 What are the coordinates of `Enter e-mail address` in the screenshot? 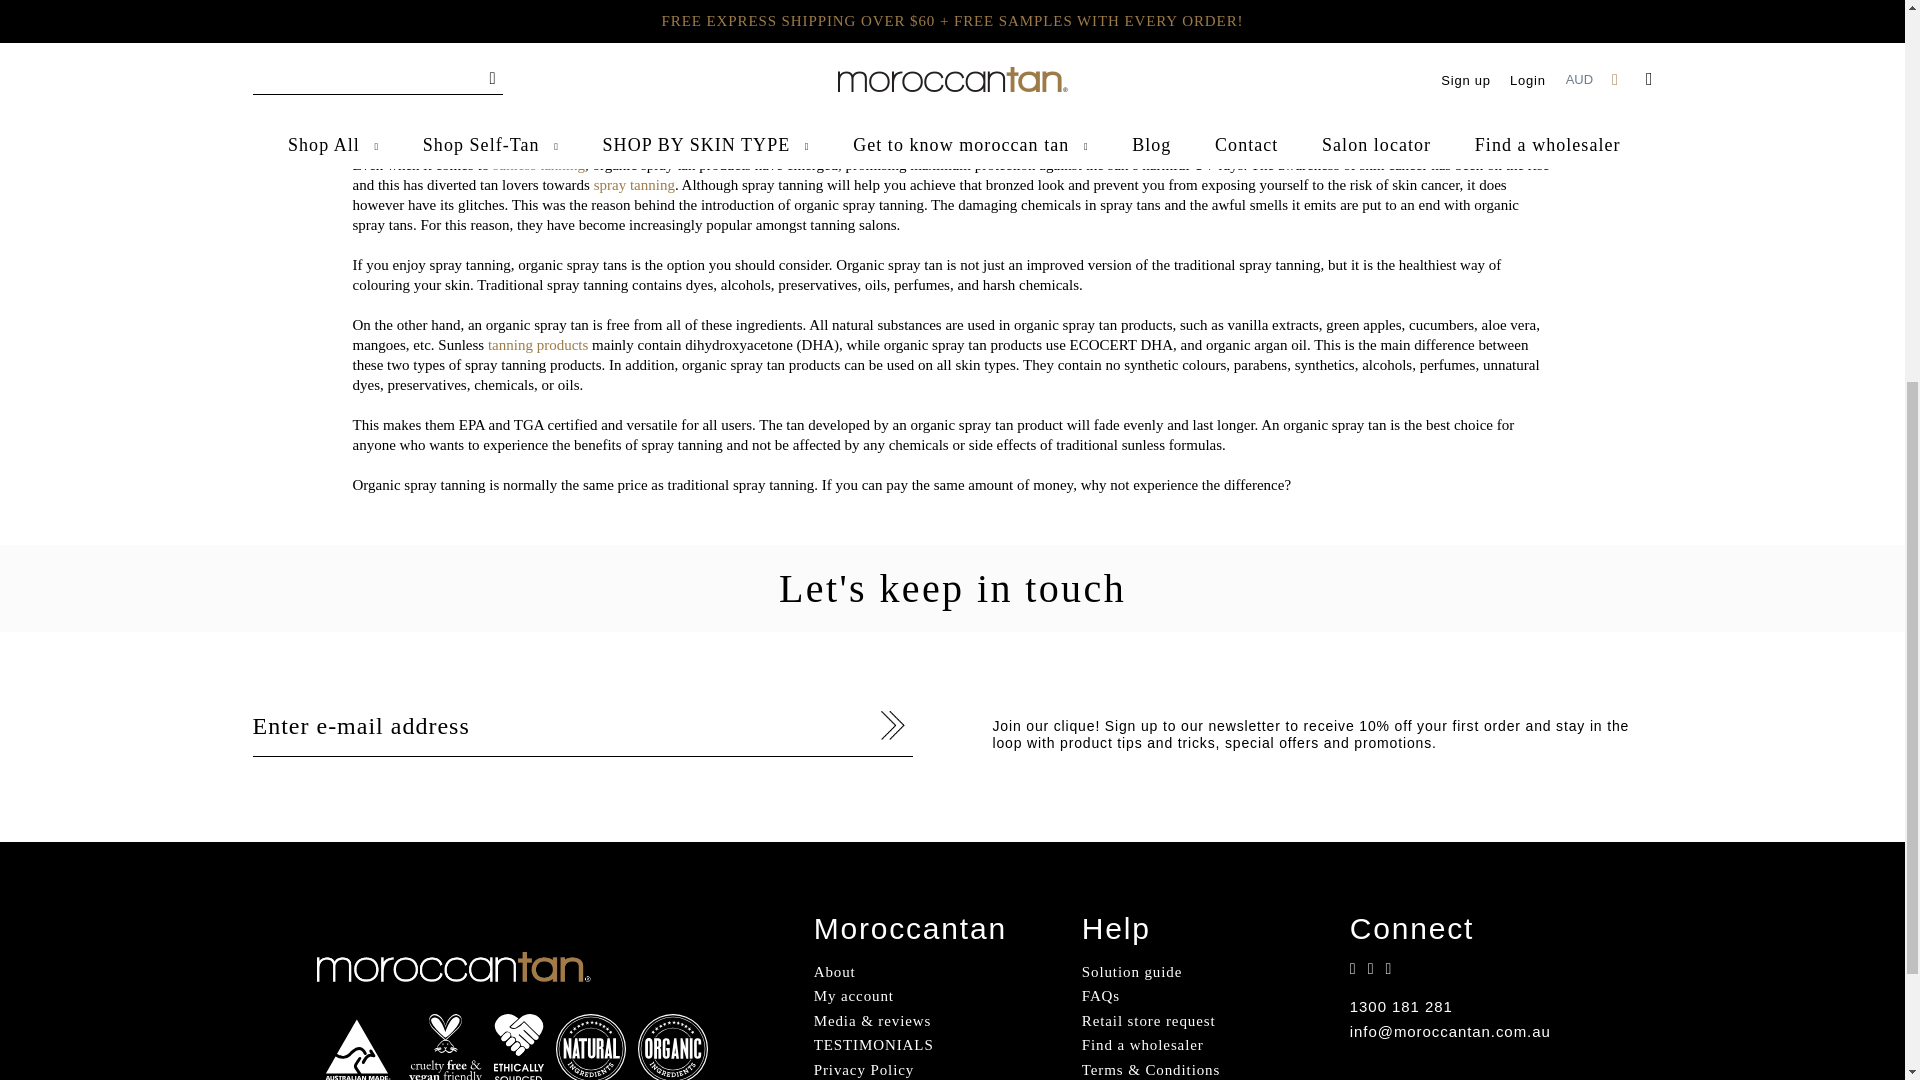 It's located at (582, 726).